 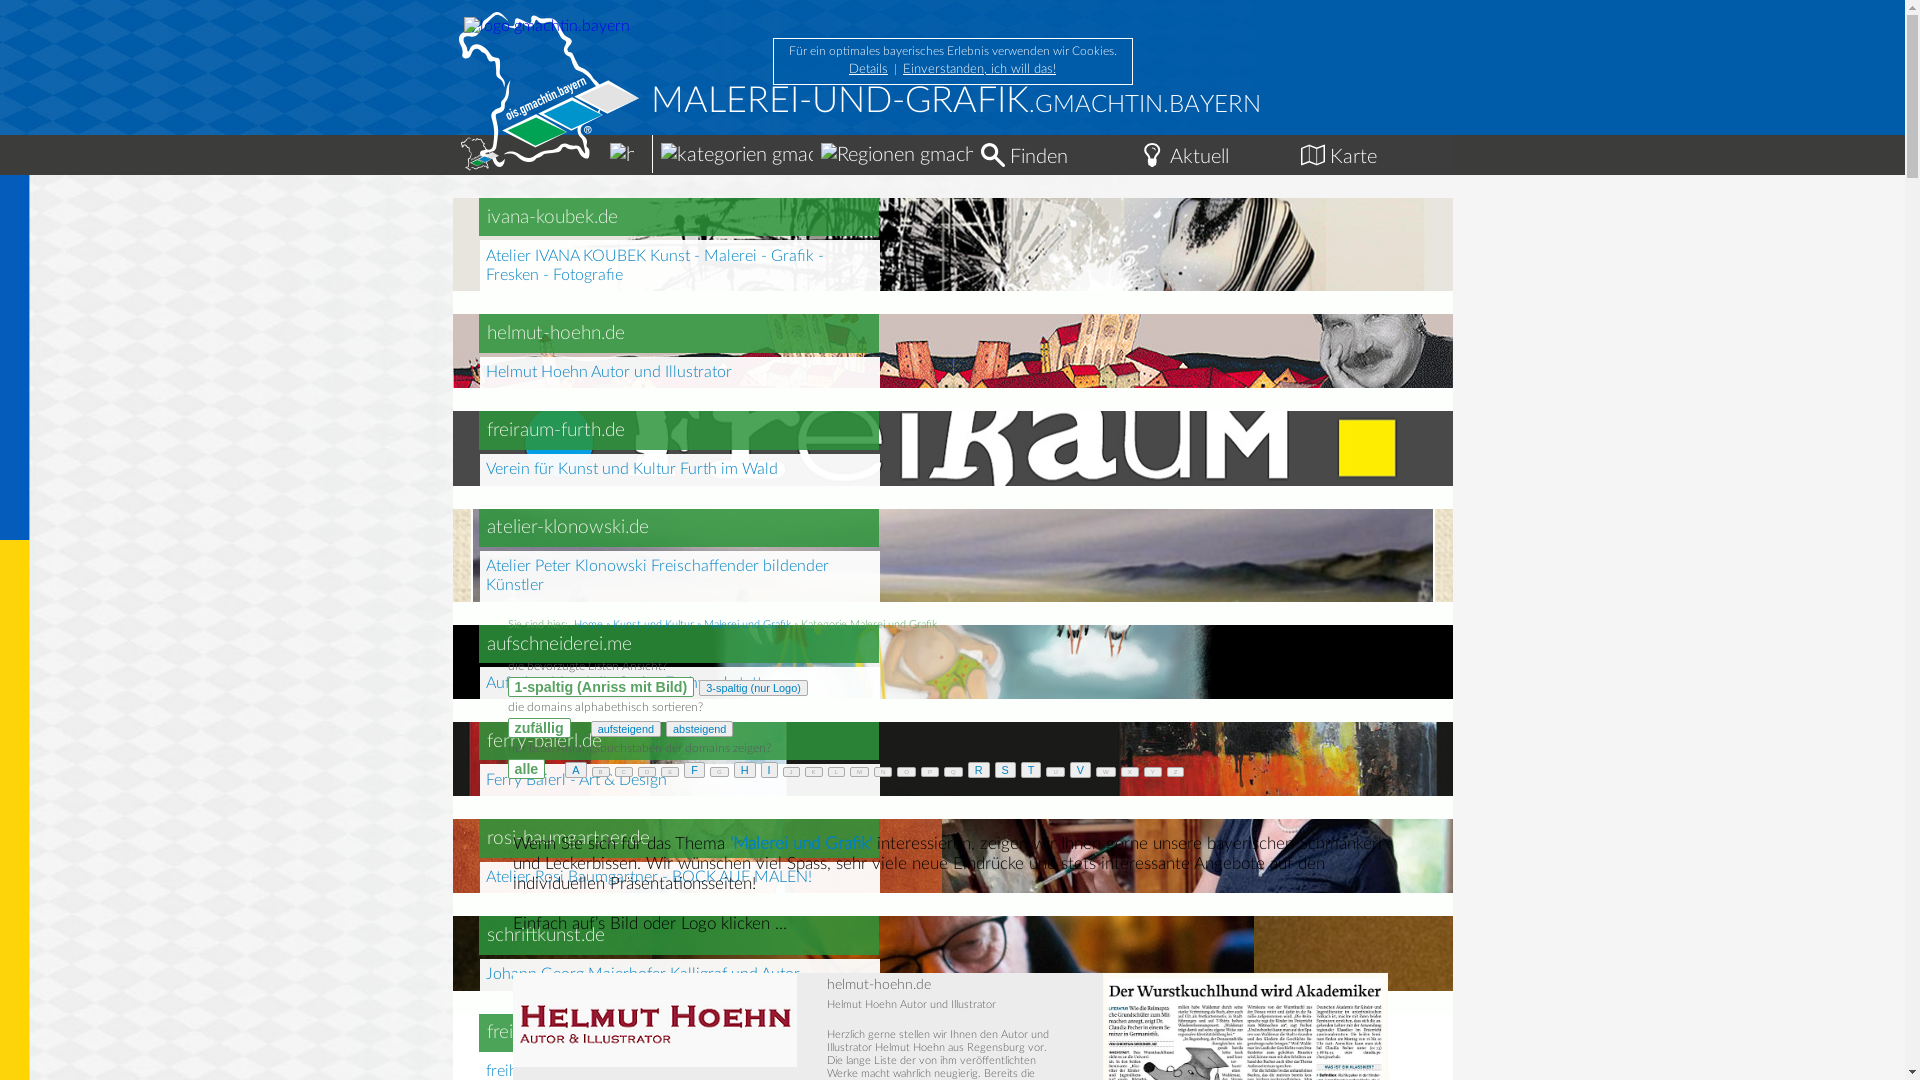 I want to click on Kunst und Kultur, so click(x=652, y=624).